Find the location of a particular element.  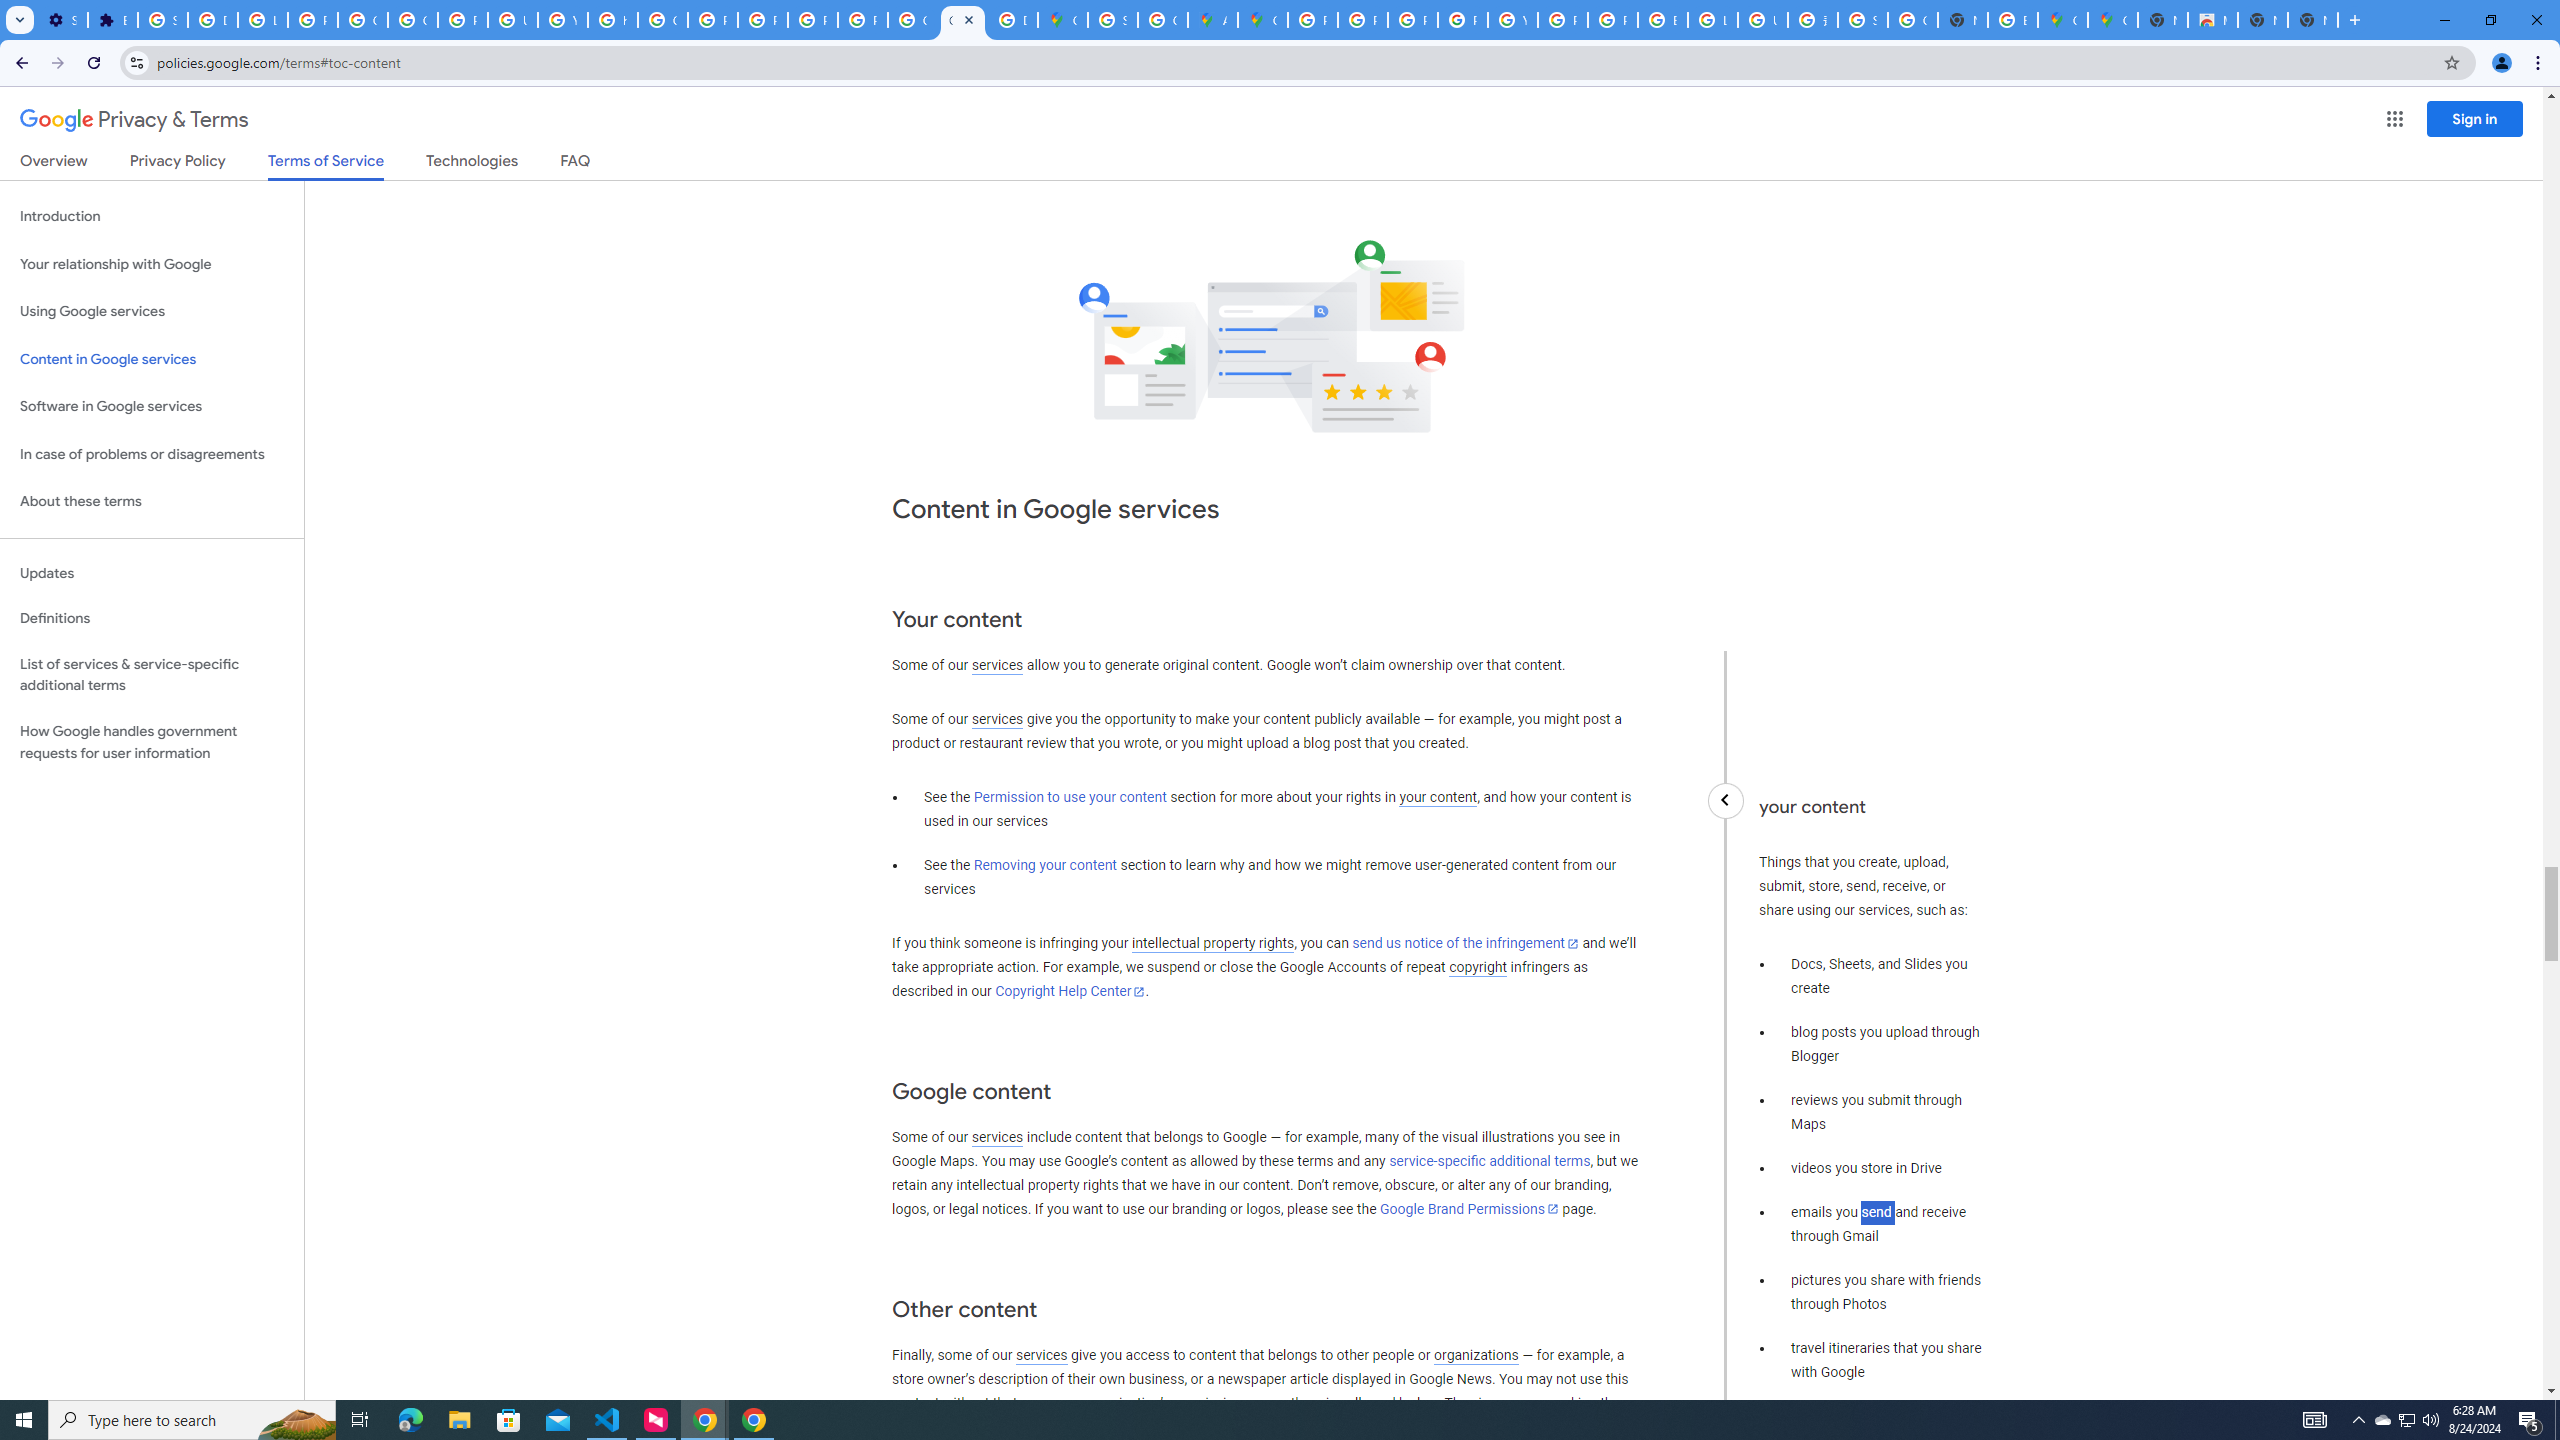

Google Maps is located at coordinates (1064, 20).